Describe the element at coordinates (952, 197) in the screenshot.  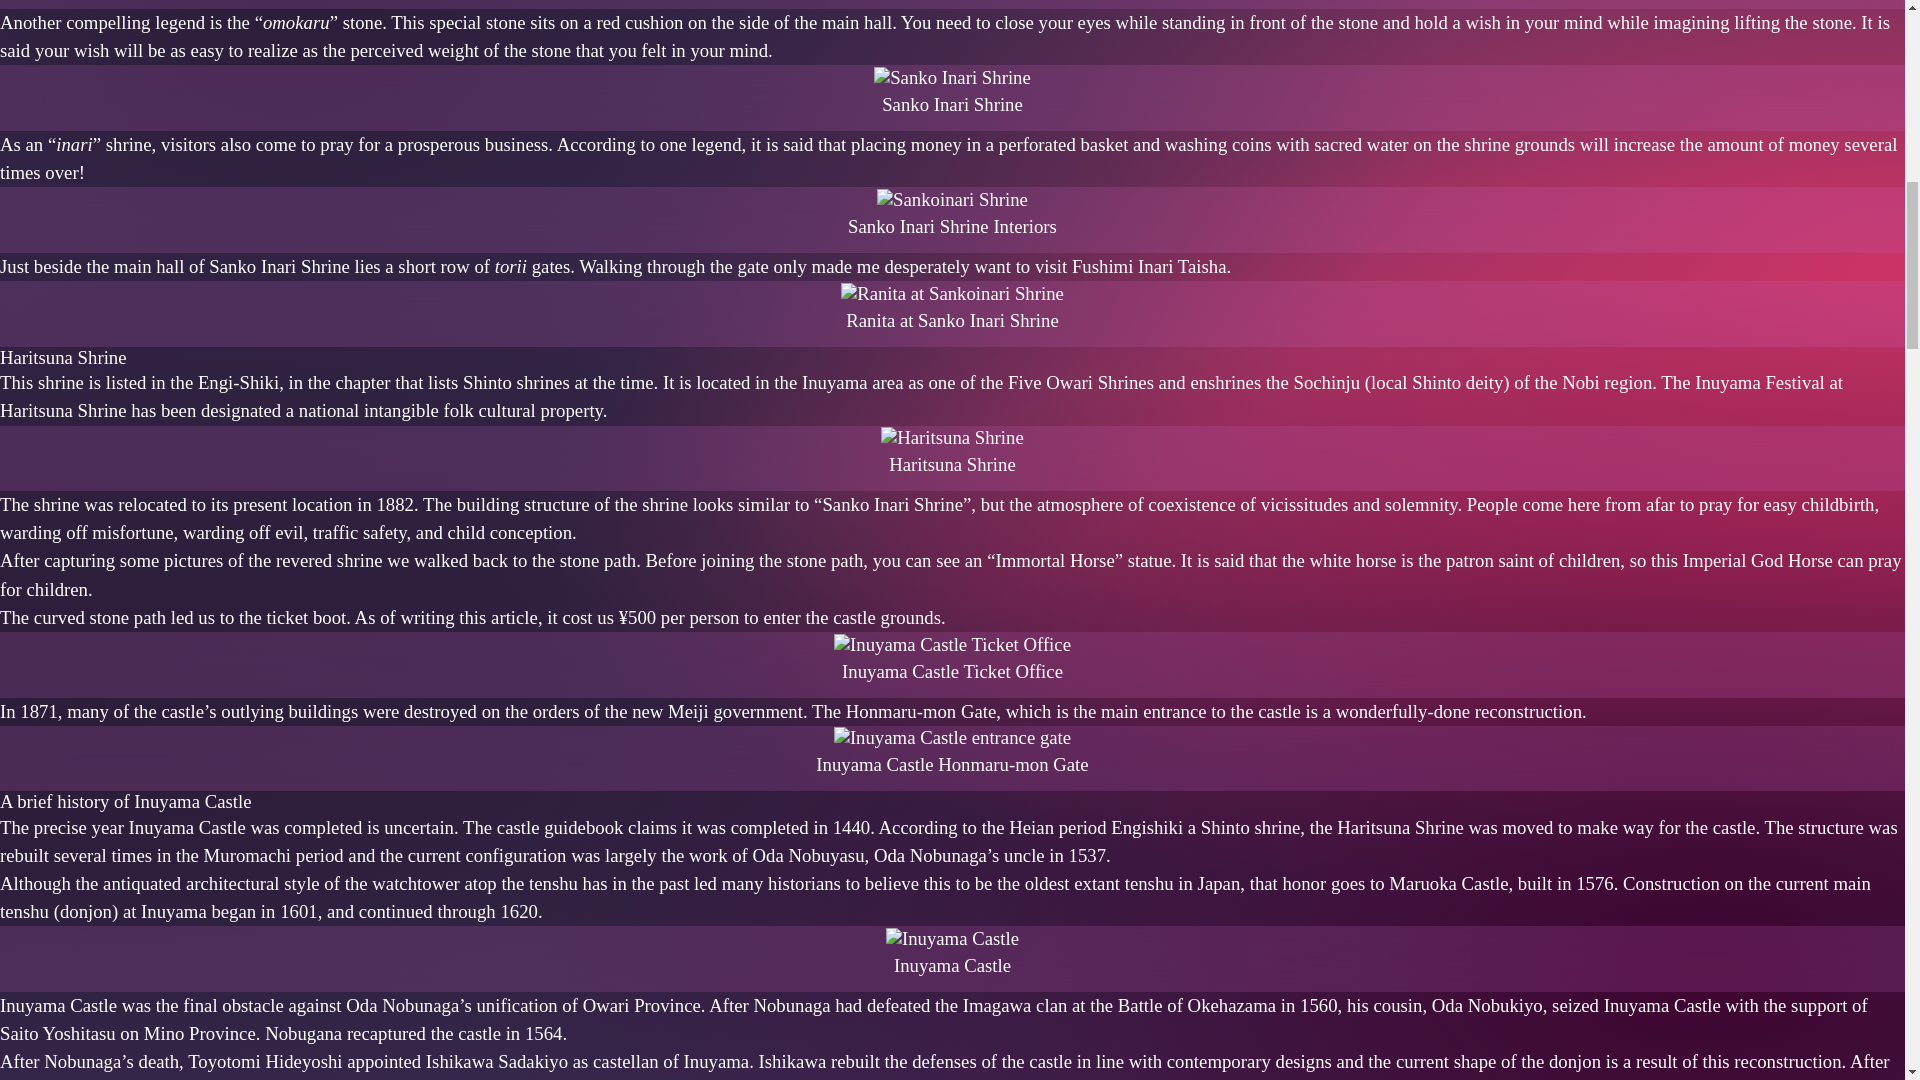
I see `Sanko Inari Shrine Interiors` at that location.